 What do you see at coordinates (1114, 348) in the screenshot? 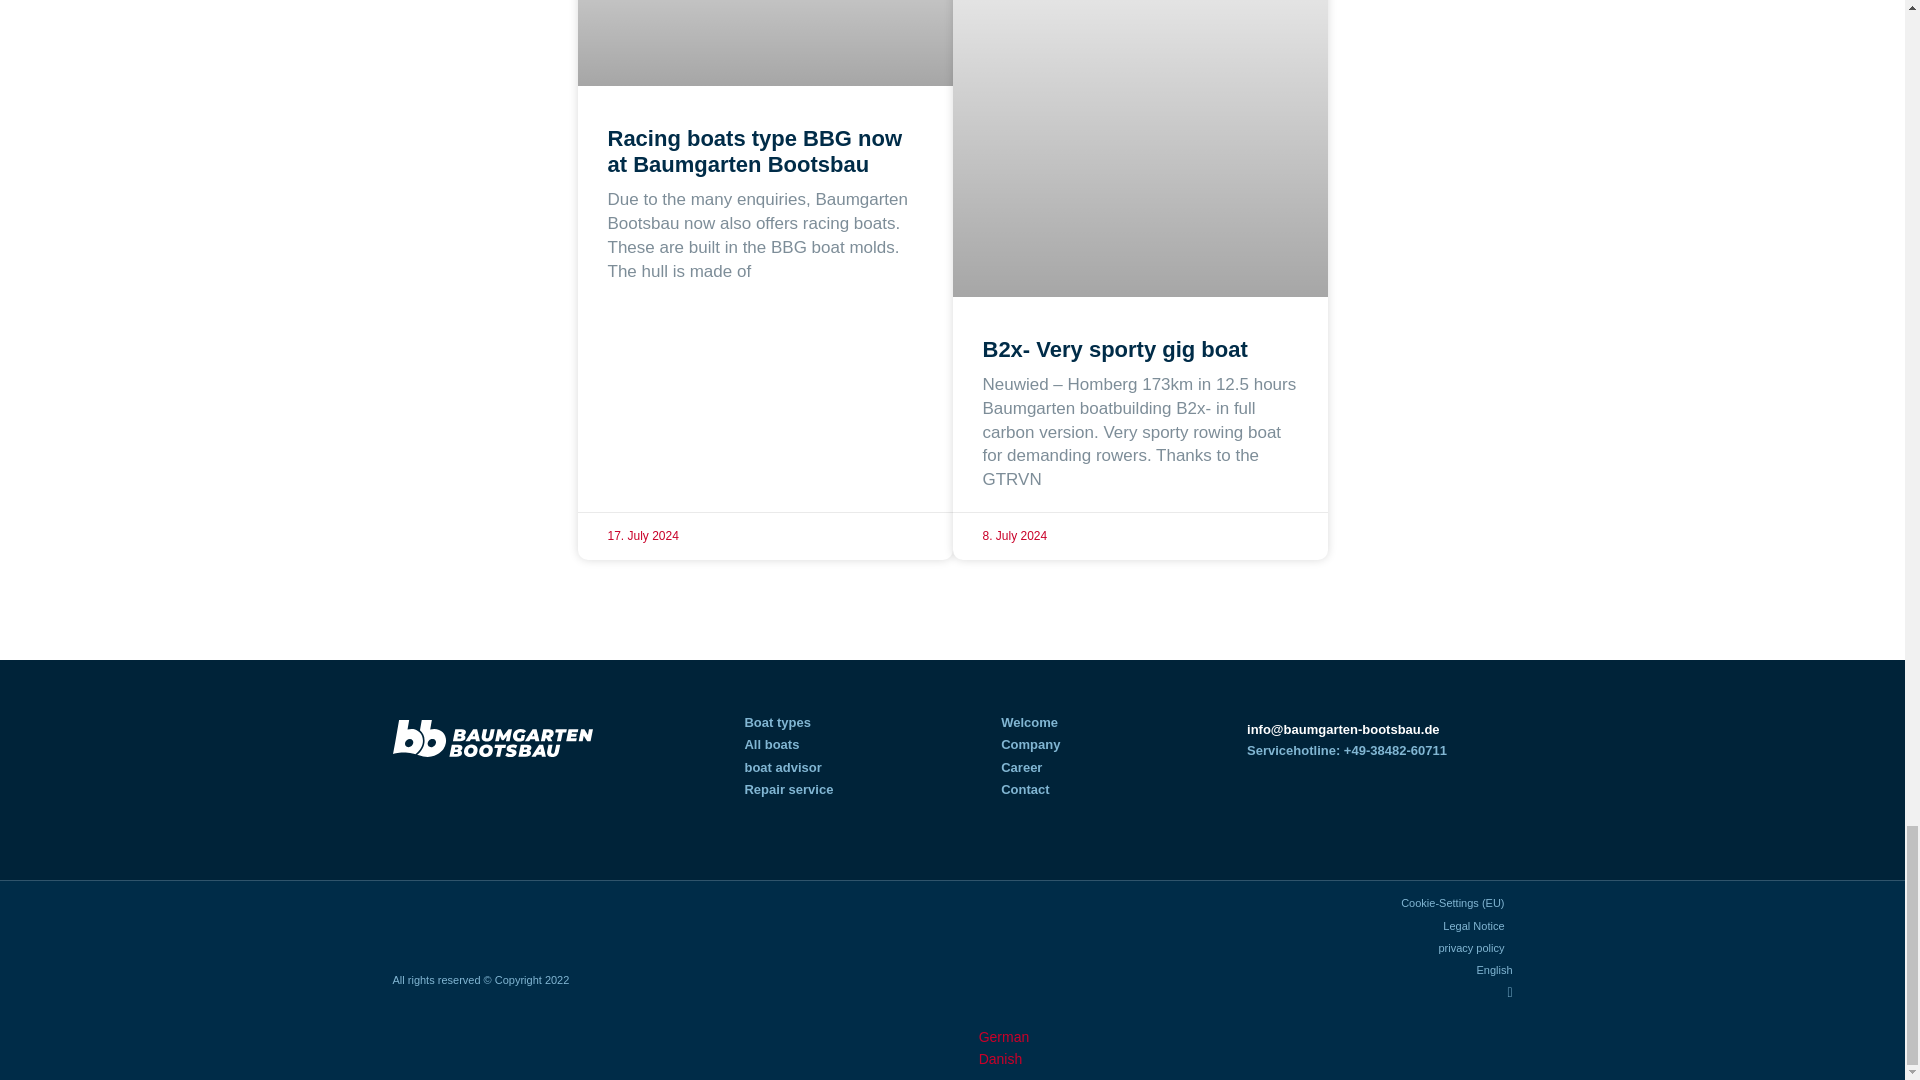
I see `B2x- Very sporty gig boat` at bounding box center [1114, 348].